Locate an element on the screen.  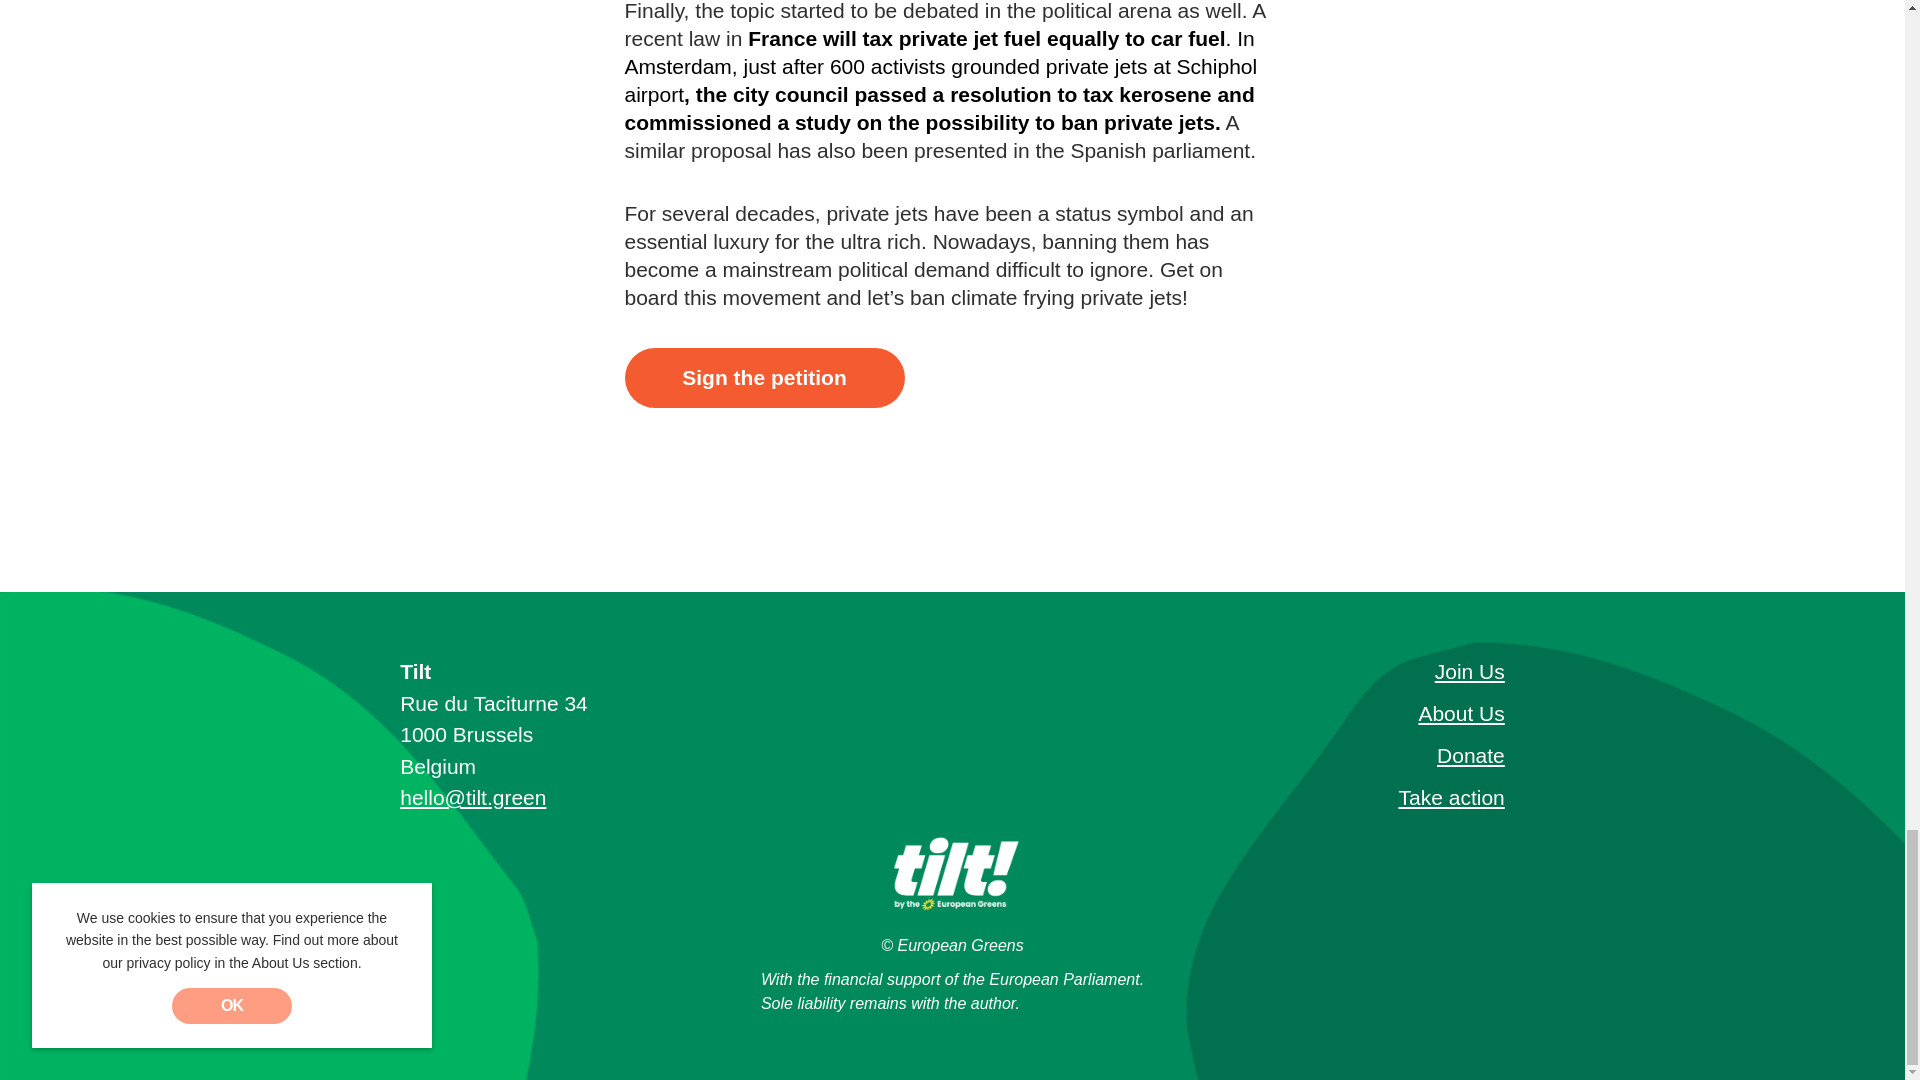
About Us is located at coordinates (1311, 714).